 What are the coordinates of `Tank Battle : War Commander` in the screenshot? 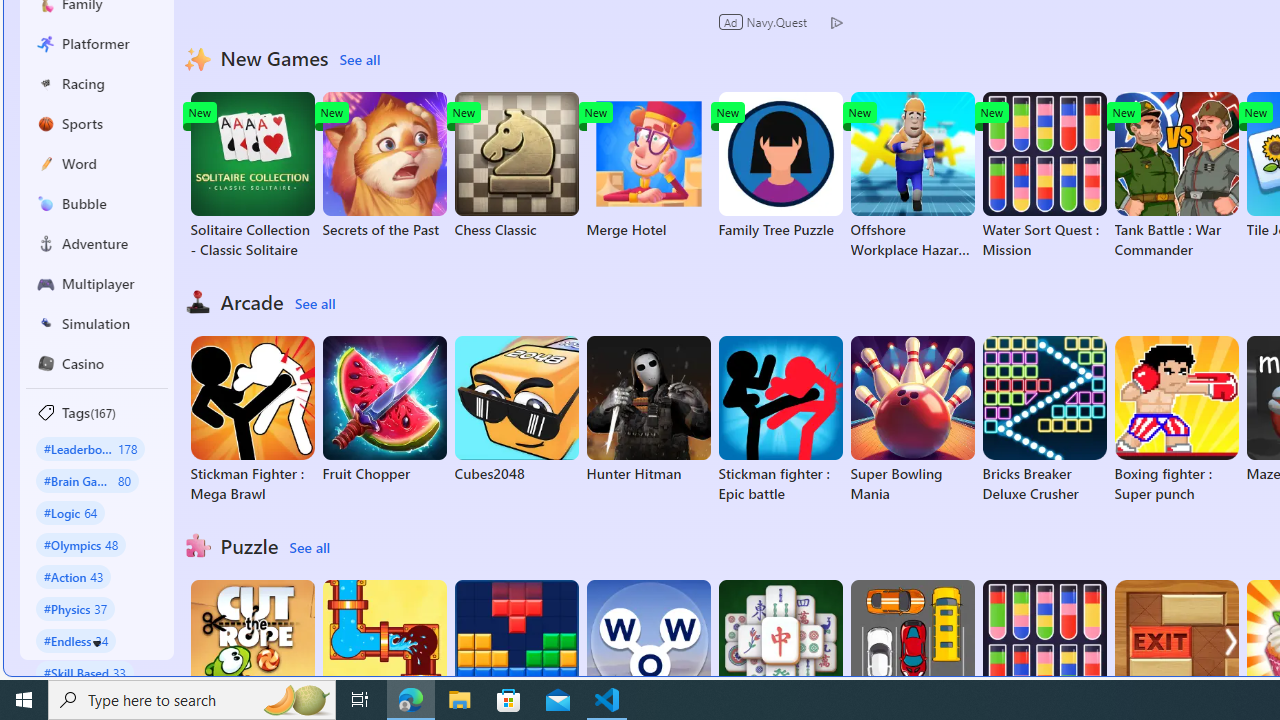 It's located at (1176, 176).